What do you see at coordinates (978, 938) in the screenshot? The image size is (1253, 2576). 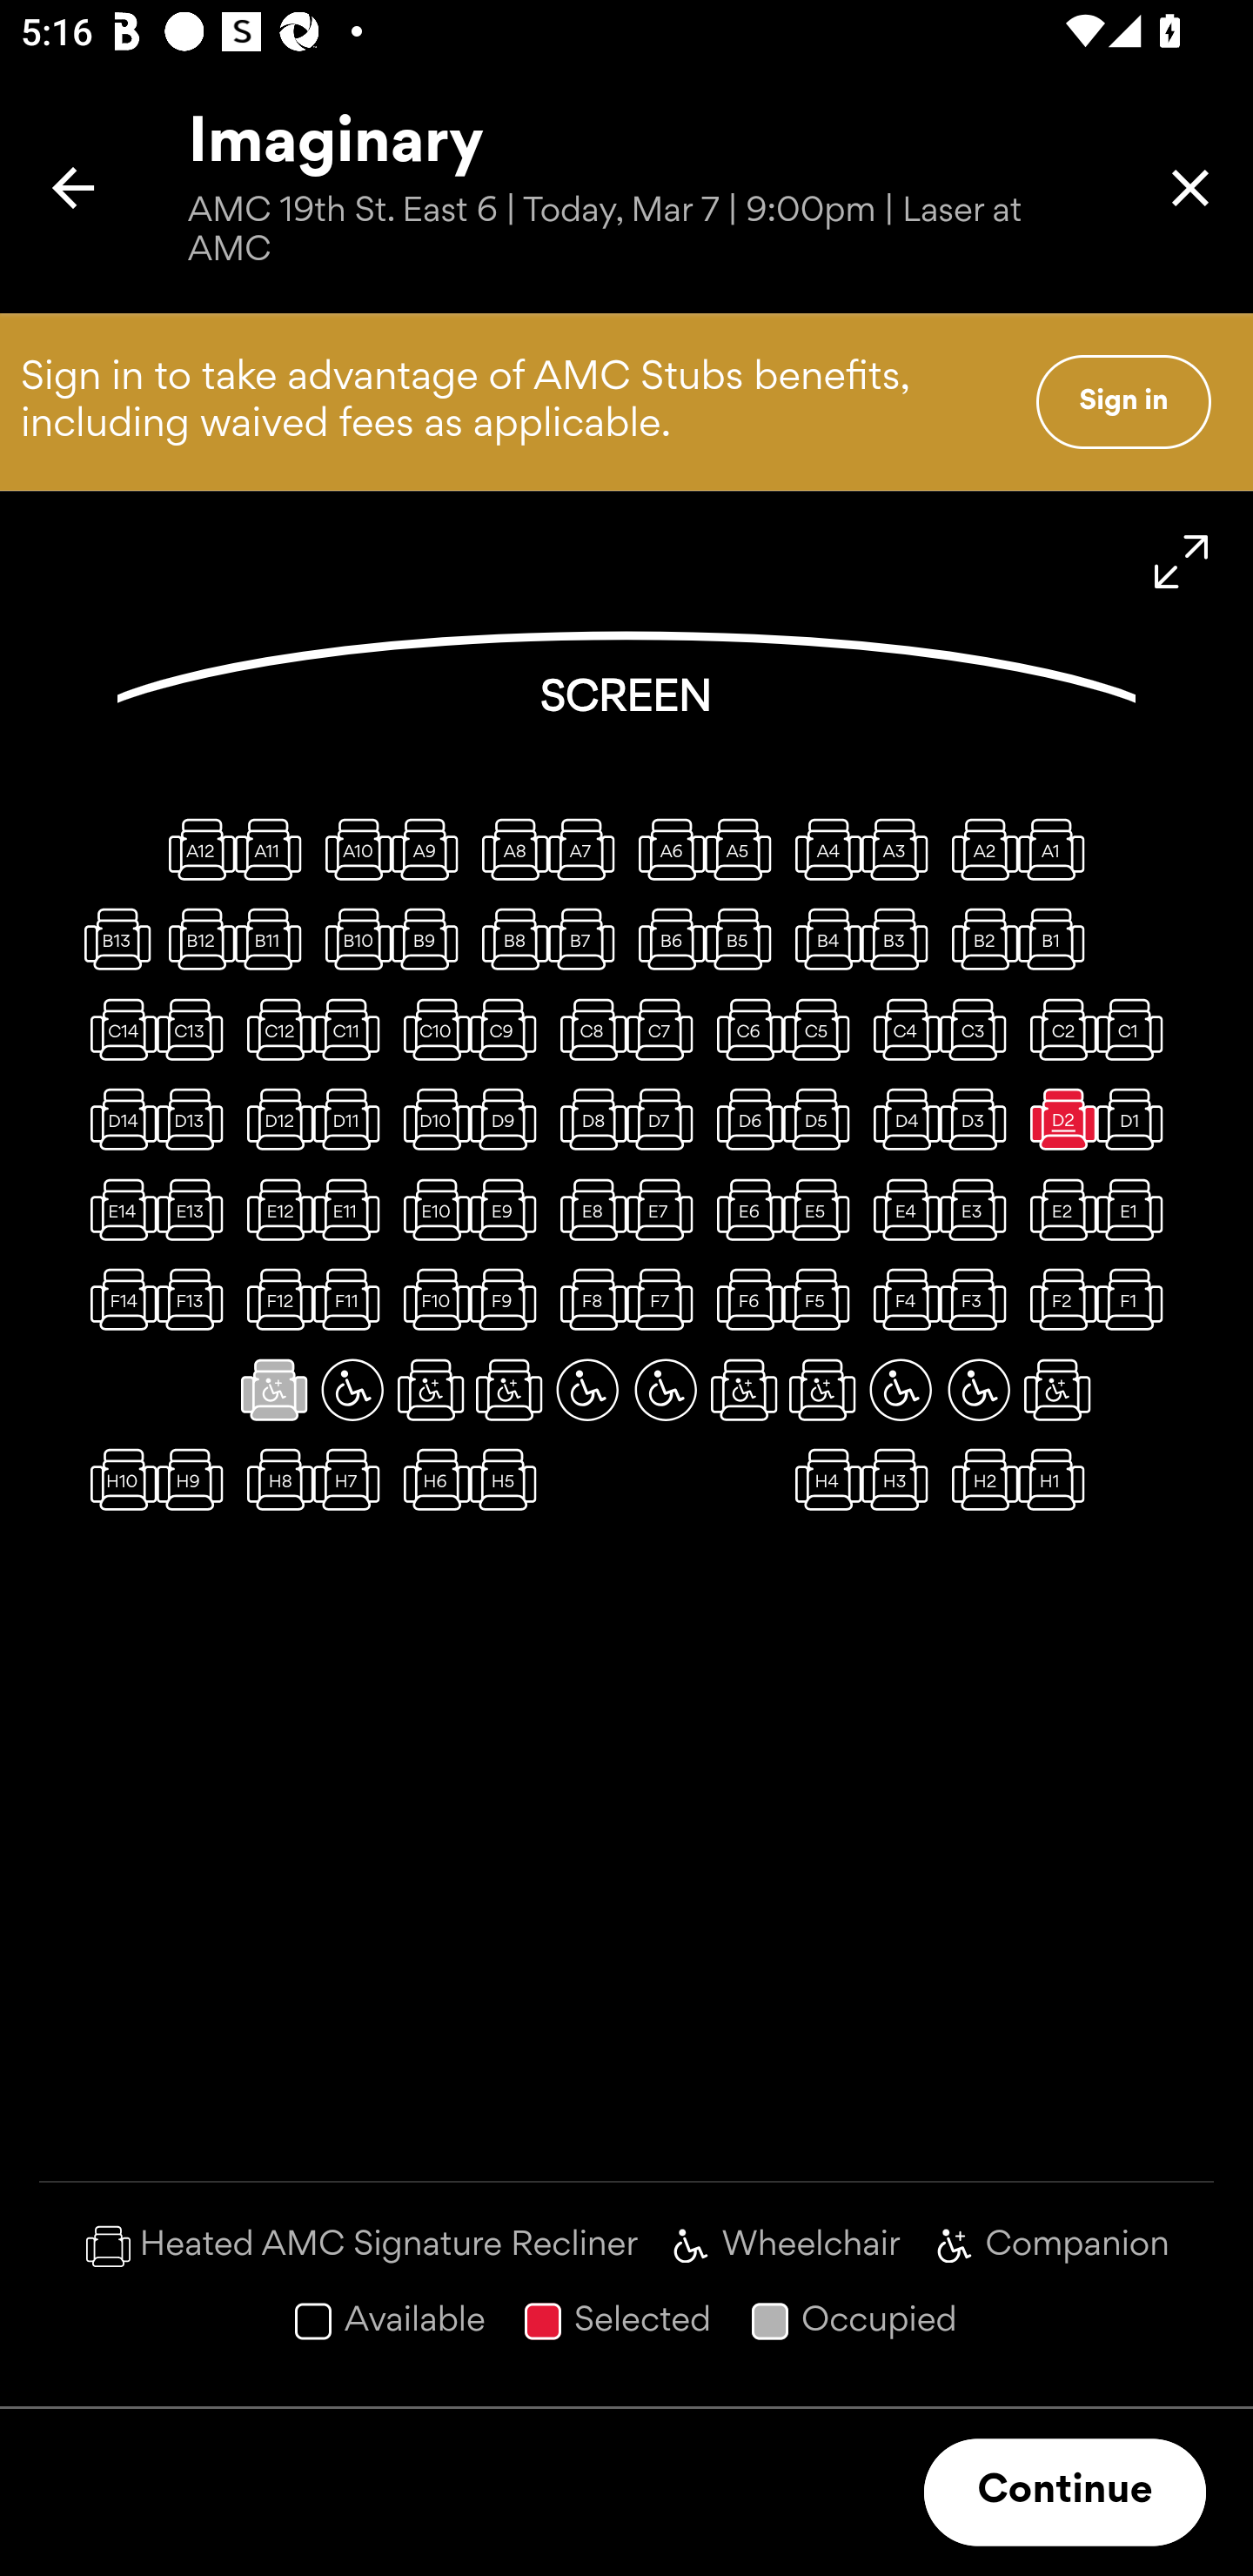 I see `B2, Regular seat, available` at bounding box center [978, 938].